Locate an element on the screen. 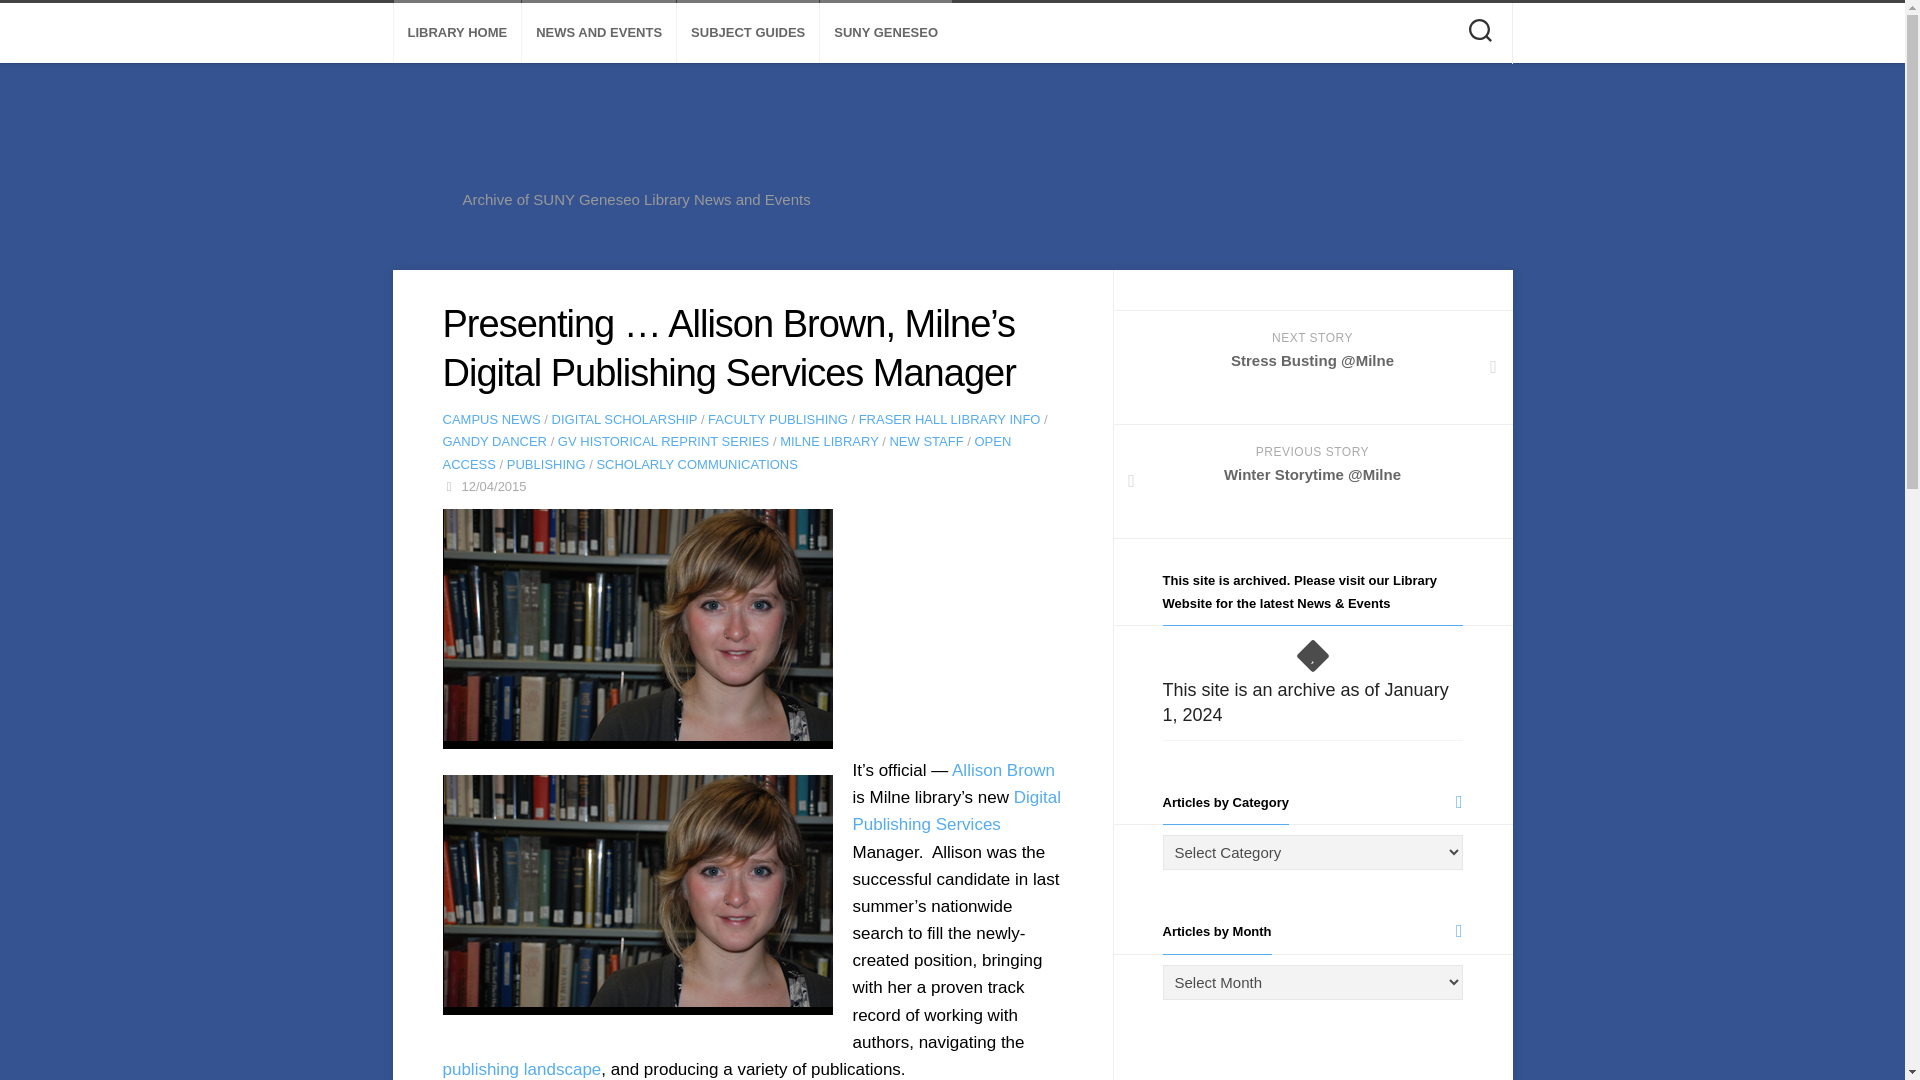 This screenshot has height=1080, width=1920. MILNE LIBRARY is located at coordinates (829, 442).